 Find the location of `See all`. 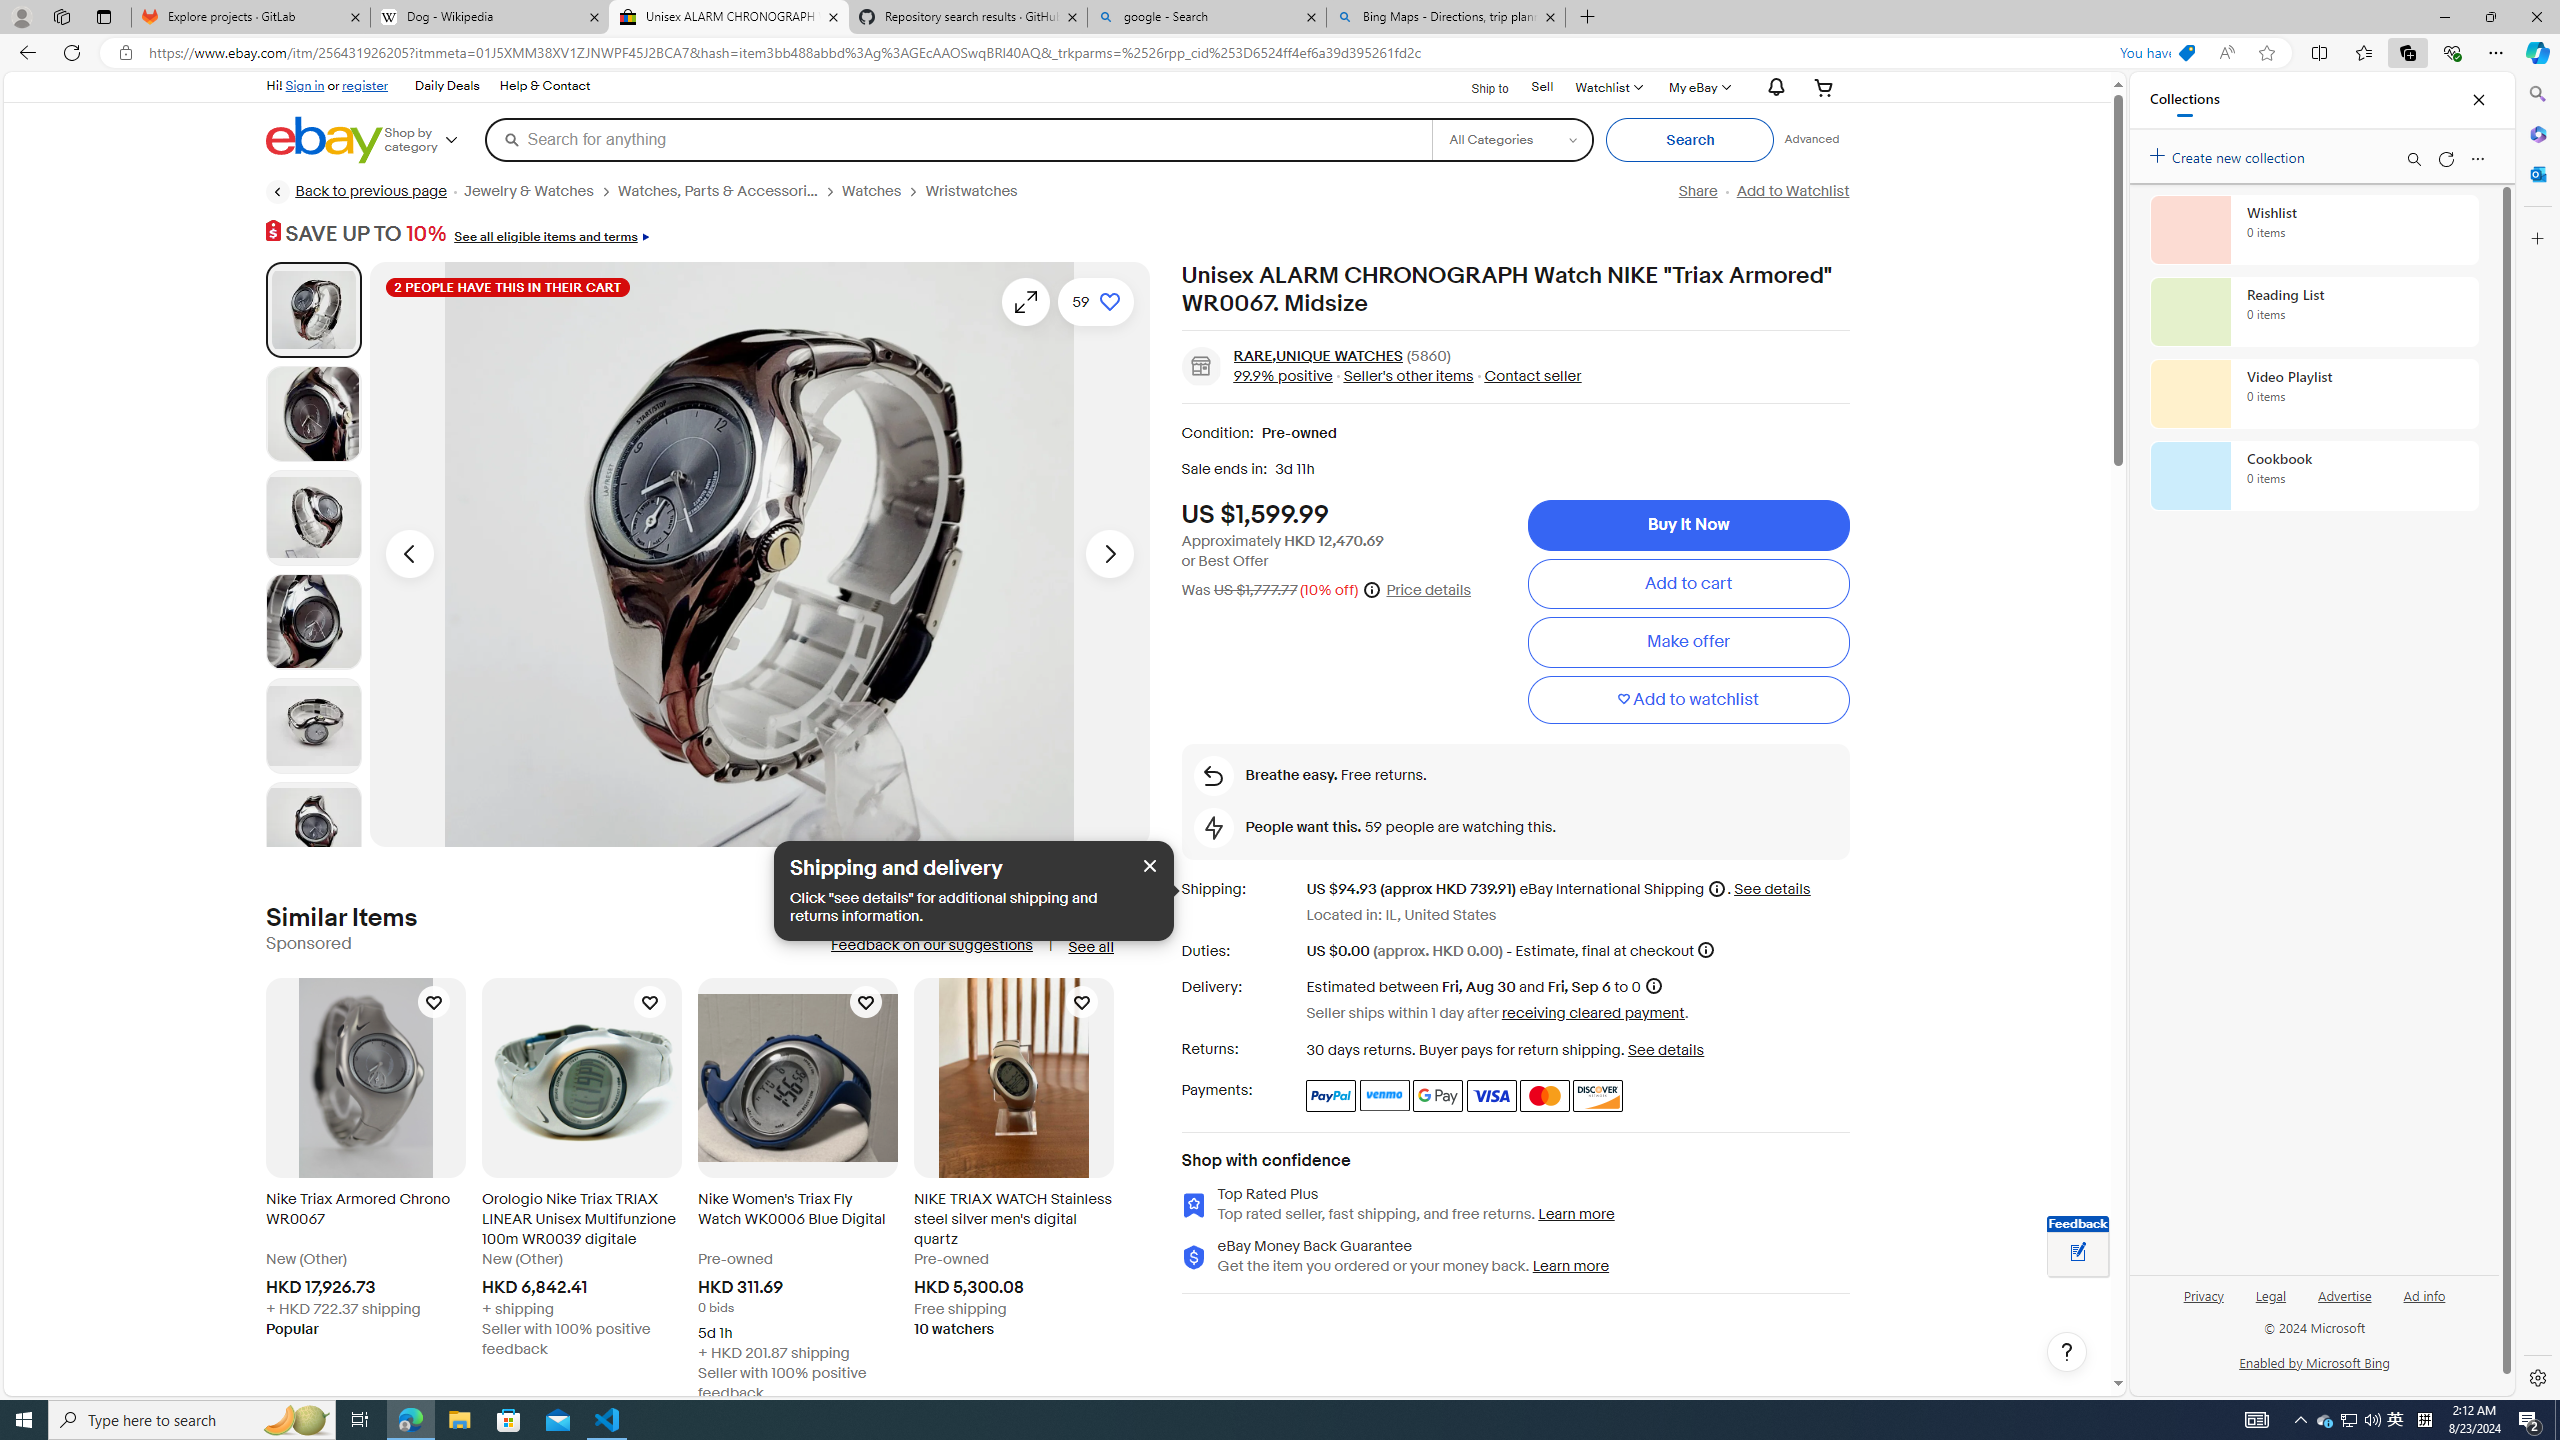

See all is located at coordinates (1090, 946).